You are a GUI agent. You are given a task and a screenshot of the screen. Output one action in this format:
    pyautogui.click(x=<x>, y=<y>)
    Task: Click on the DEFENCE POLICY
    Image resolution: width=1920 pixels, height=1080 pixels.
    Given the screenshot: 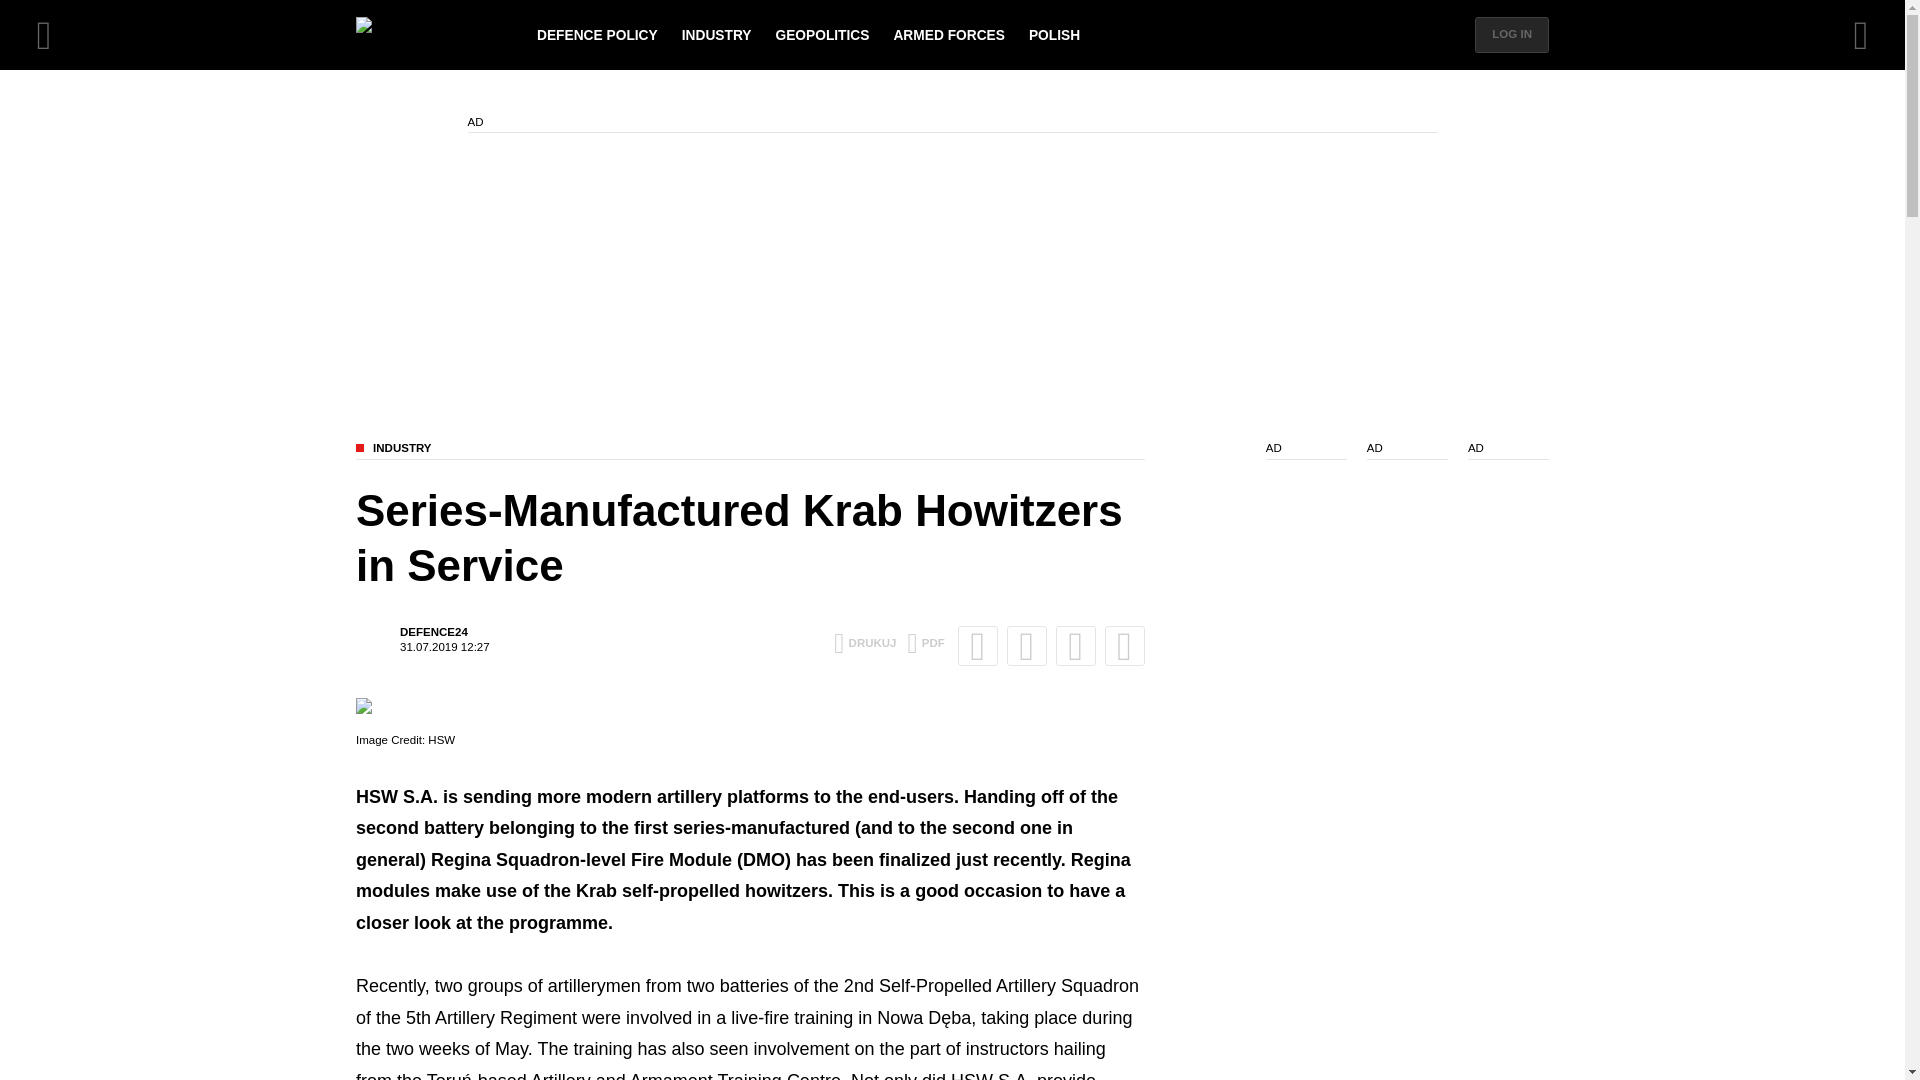 What is the action you would take?
    pyautogui.click(x=598, y=36)
    